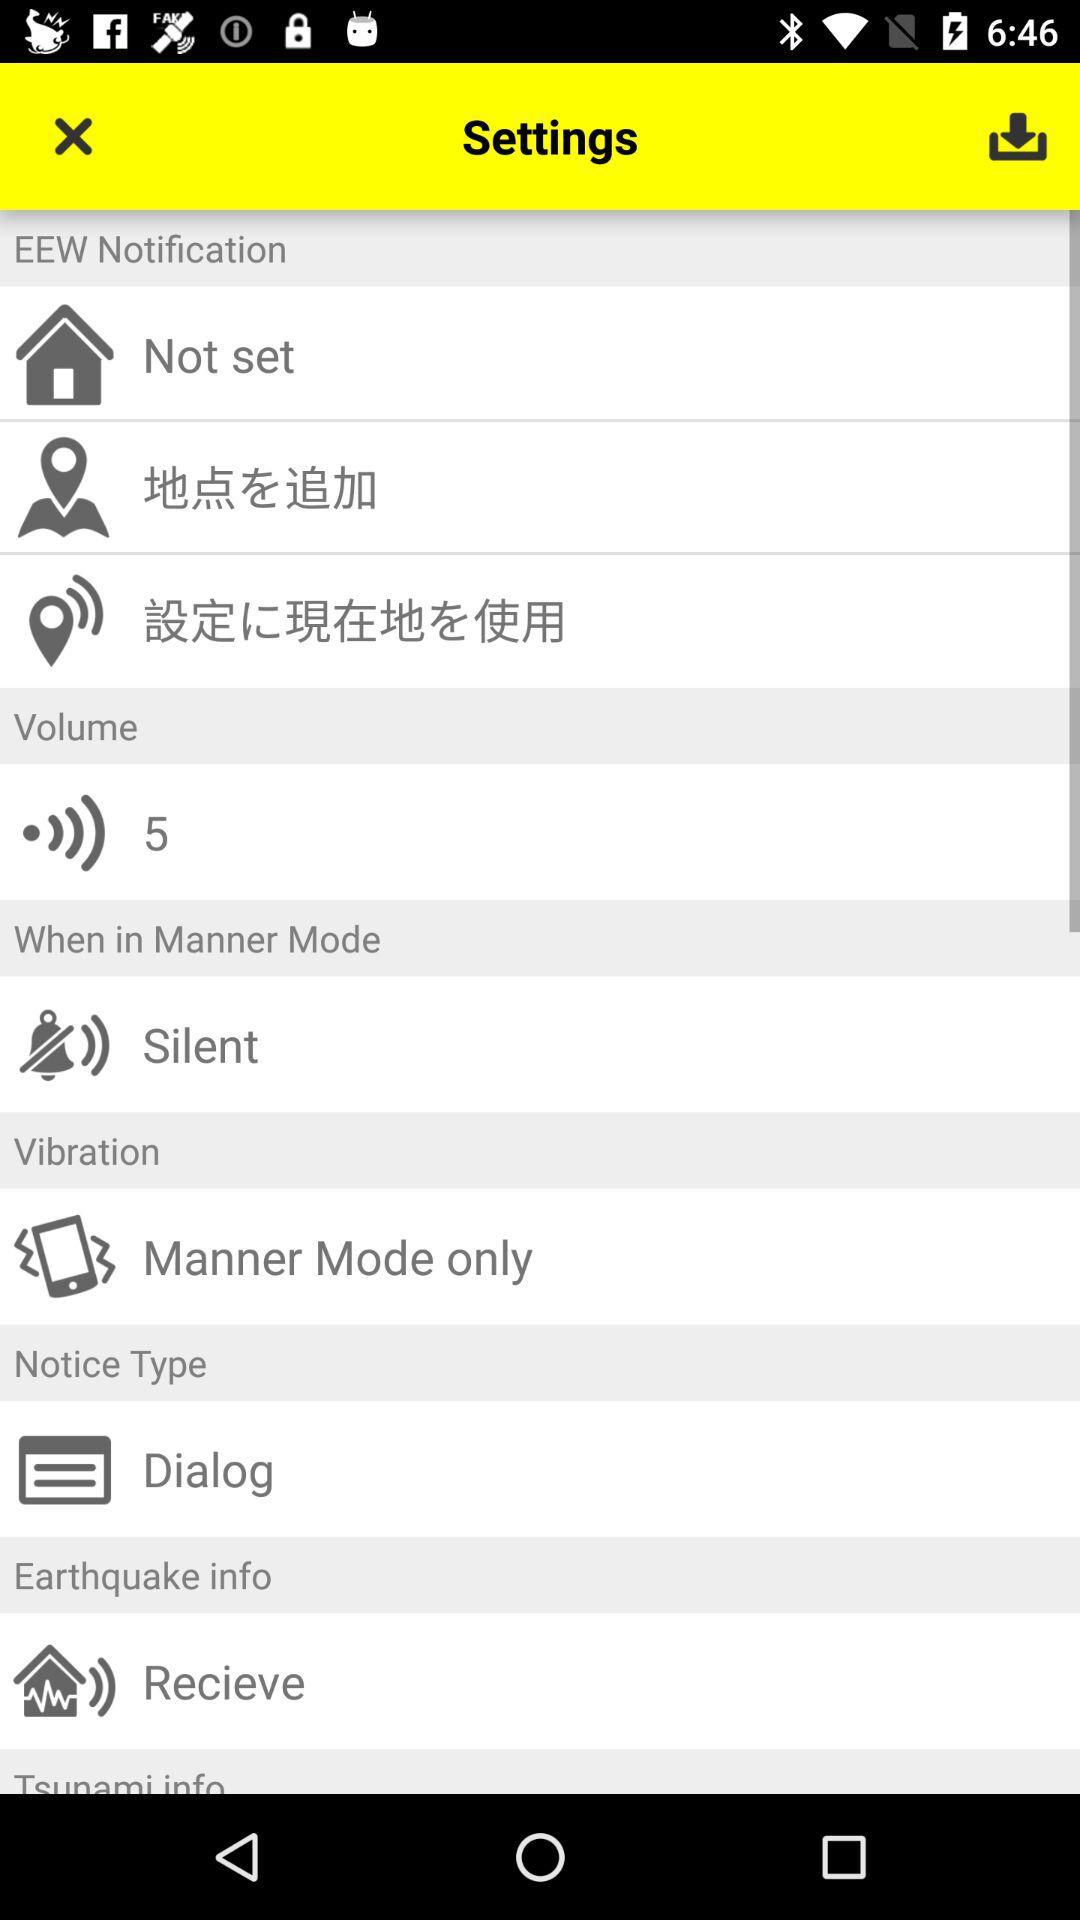 Image resolution: width=1080 pixels, height=1920 pixels. What do you see at coordinates (604, 1680) in the screenshot?
I see `scroll until recieve icon` at bounding box center [604, 1680].